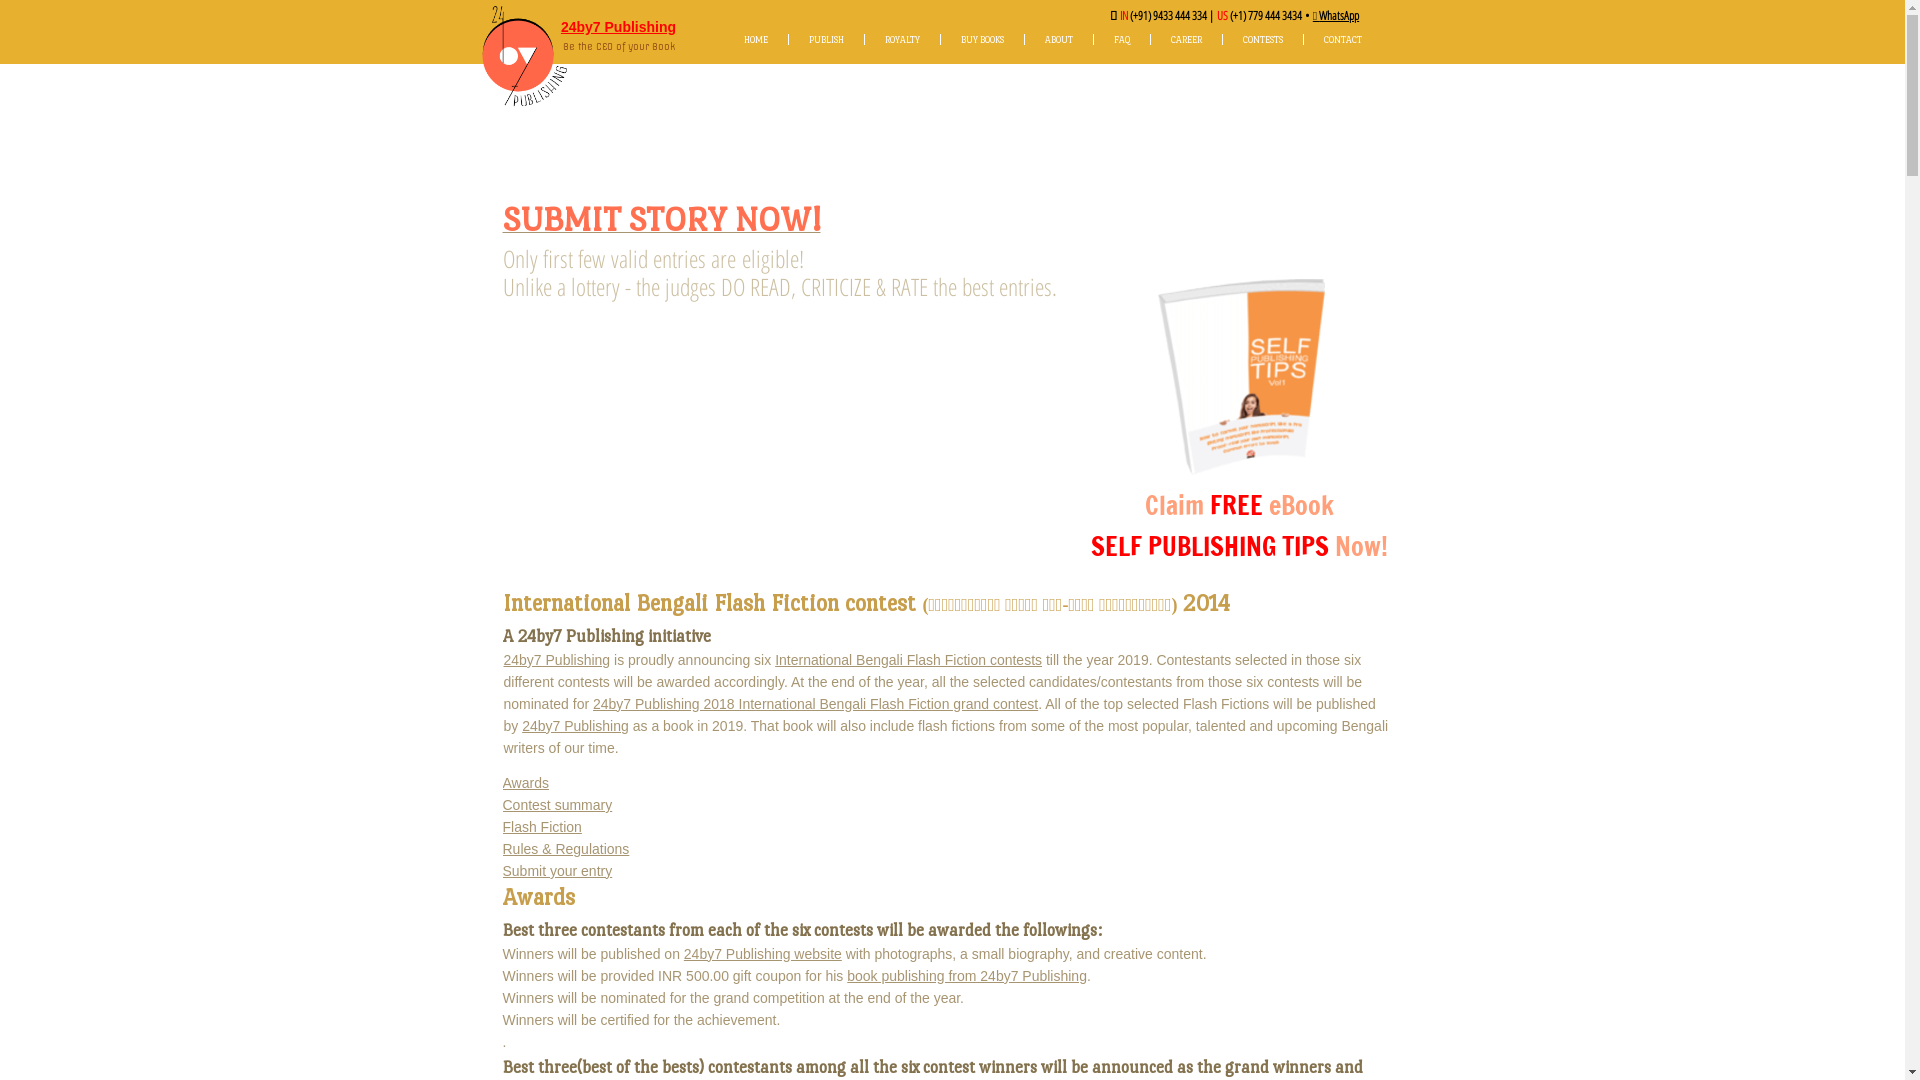  What do you see at coordinates (826, 40) in the screenshot?
I see `PUBLISH` at bounding box center [826, 40].